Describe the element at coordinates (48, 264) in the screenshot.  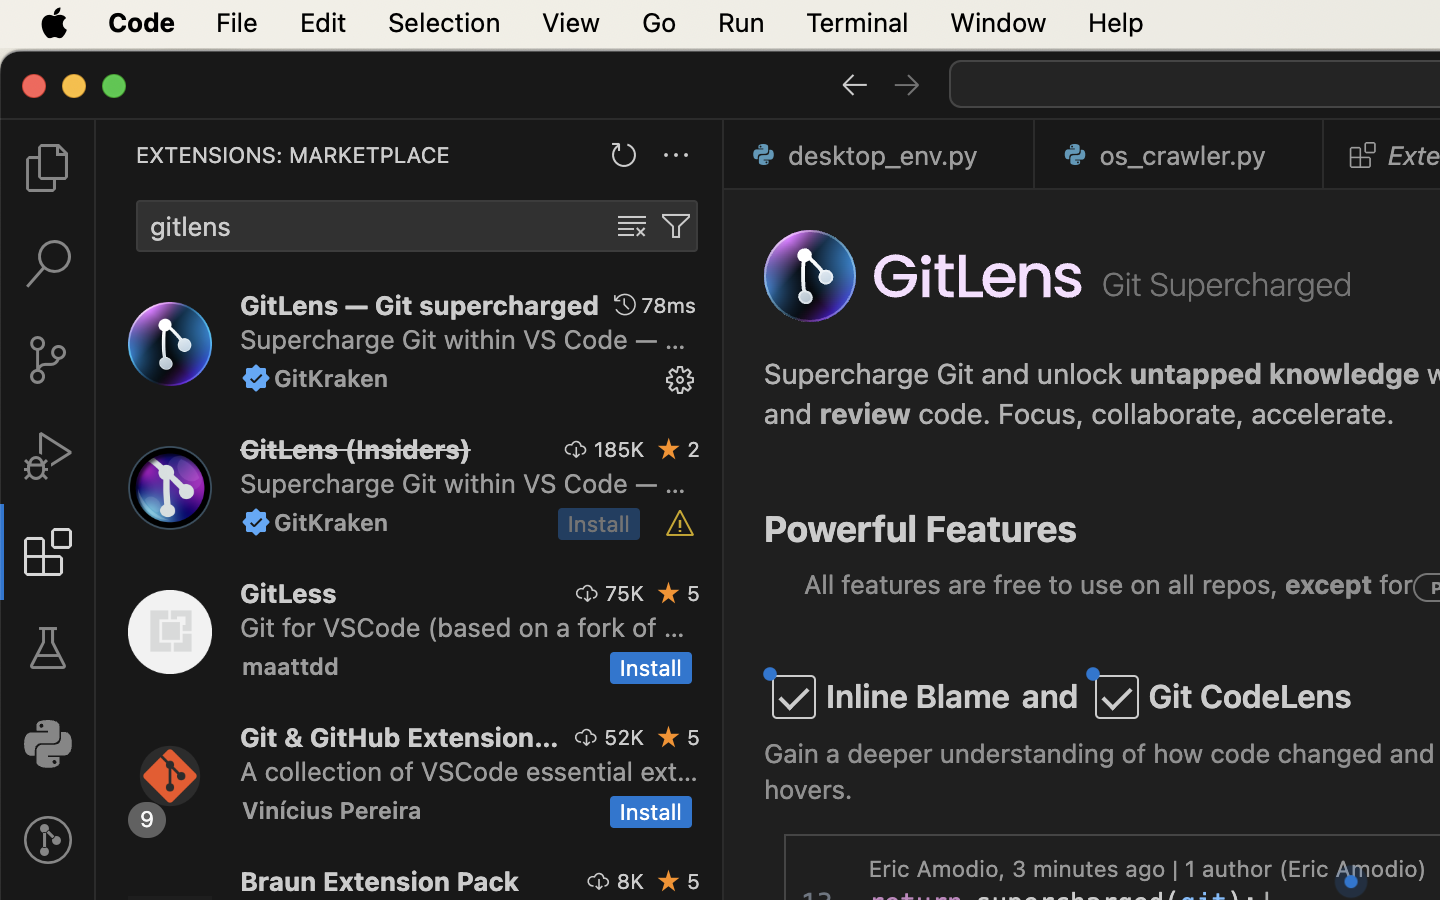
I see `0 ` at that location.